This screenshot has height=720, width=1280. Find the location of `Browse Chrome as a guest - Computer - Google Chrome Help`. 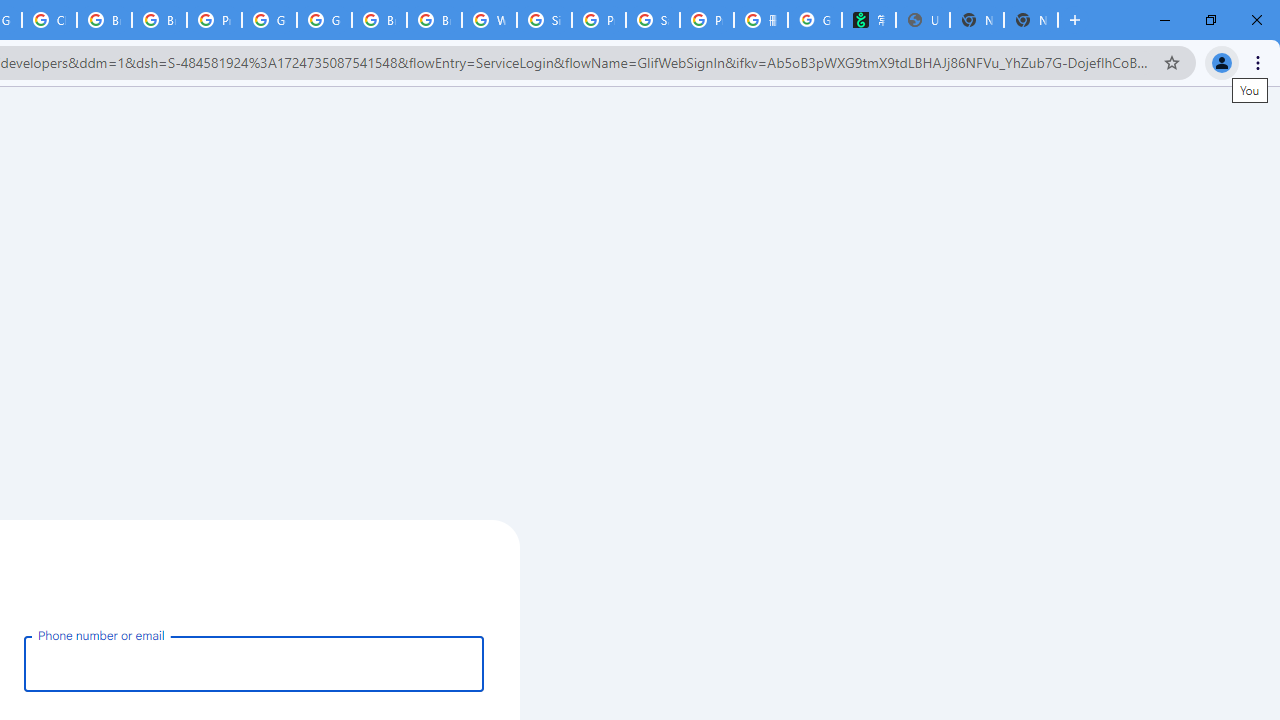

Browse Chrome as a guest - Computer - Google Chrome Help is located at coordinates (104, 20).